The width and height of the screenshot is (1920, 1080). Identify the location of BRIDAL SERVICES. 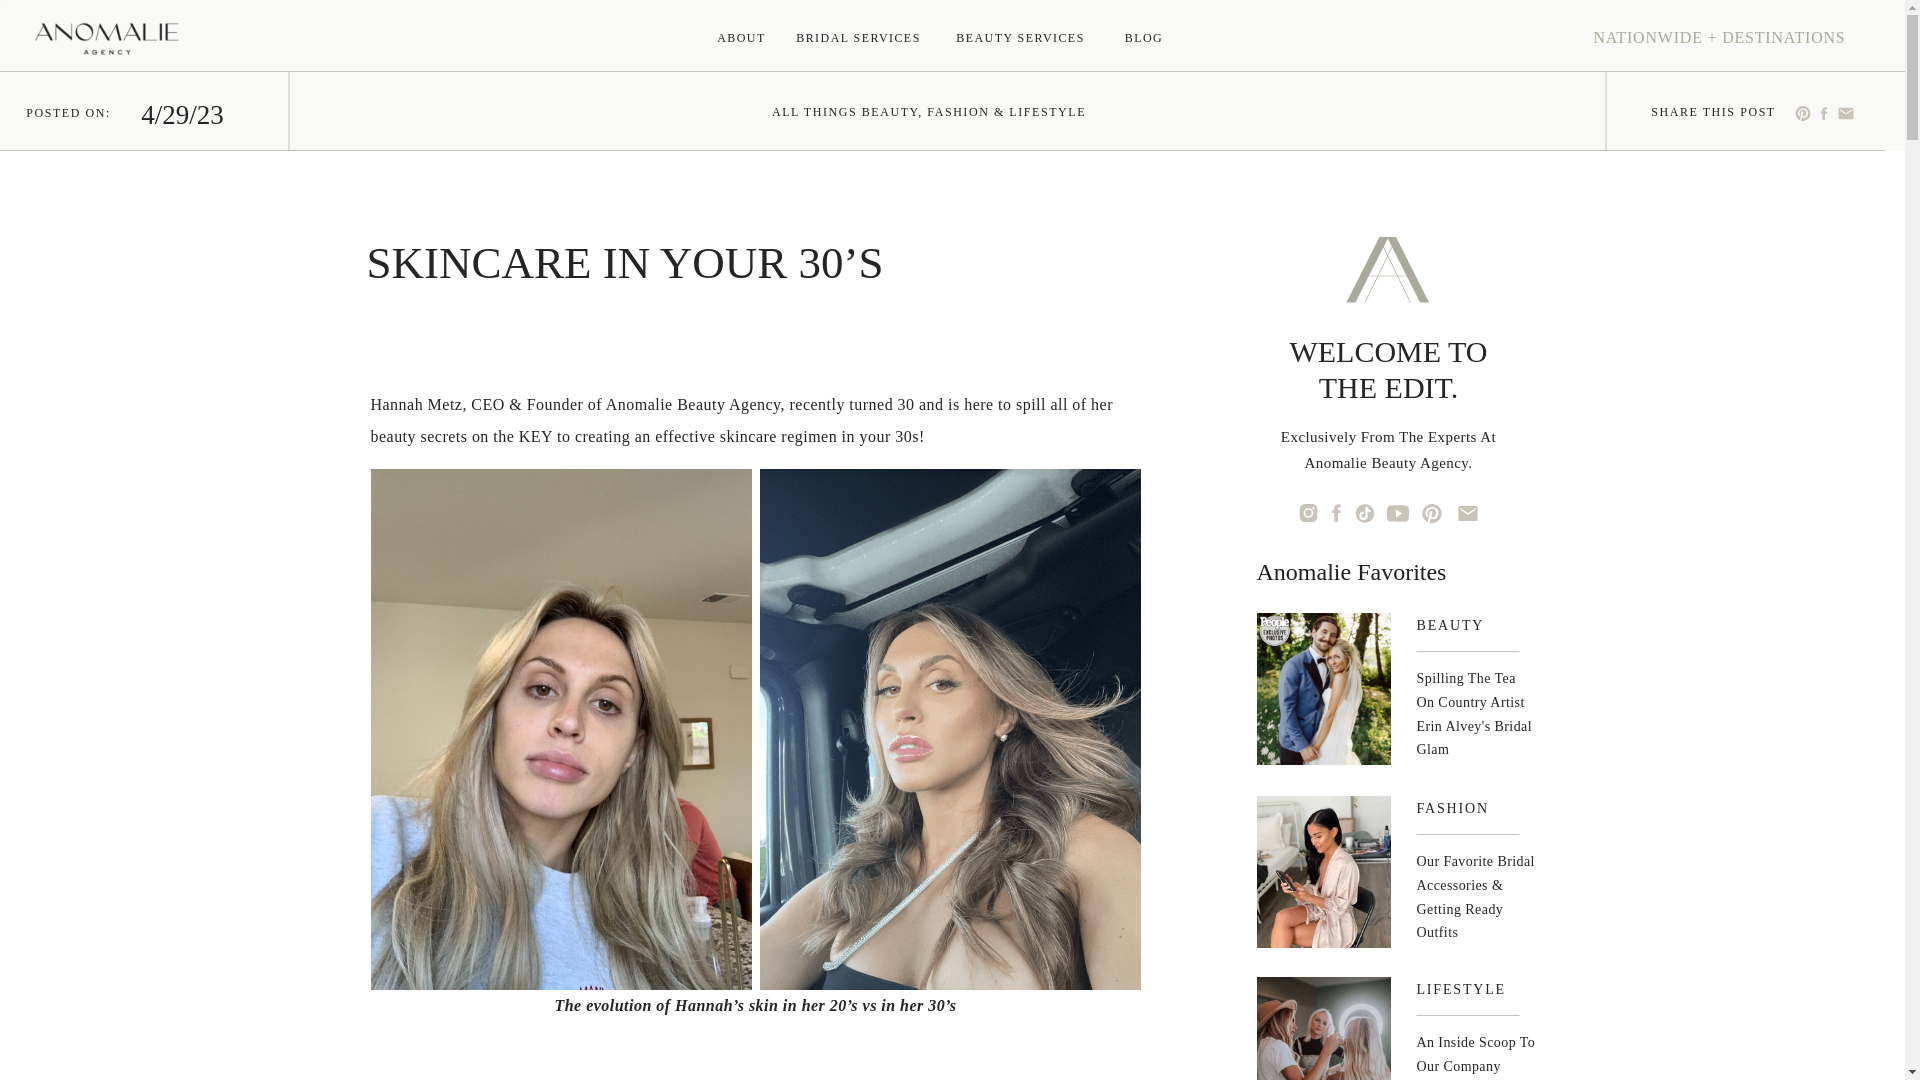
(858, 38).